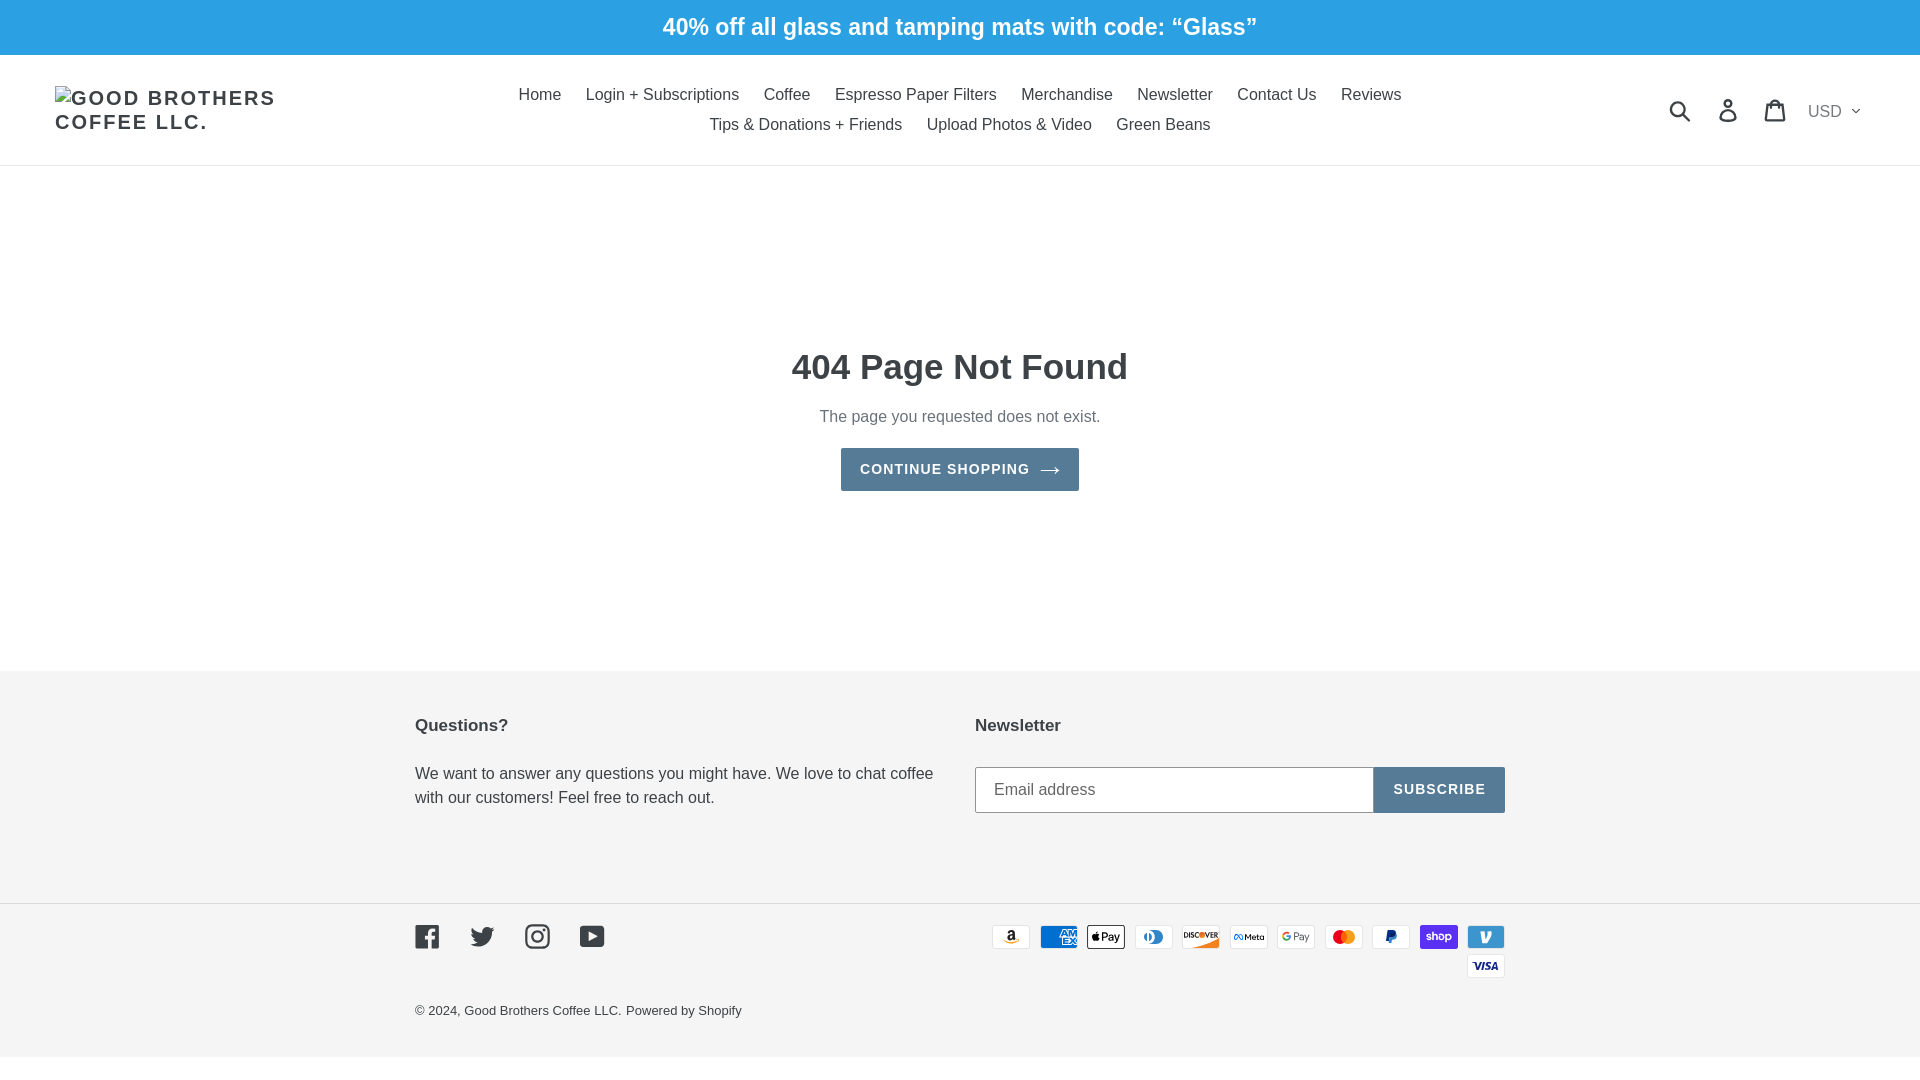  Describe the element at coordinates (960, 470) in the screenshot. I see `CONTINUE SHOPPING` at that location.